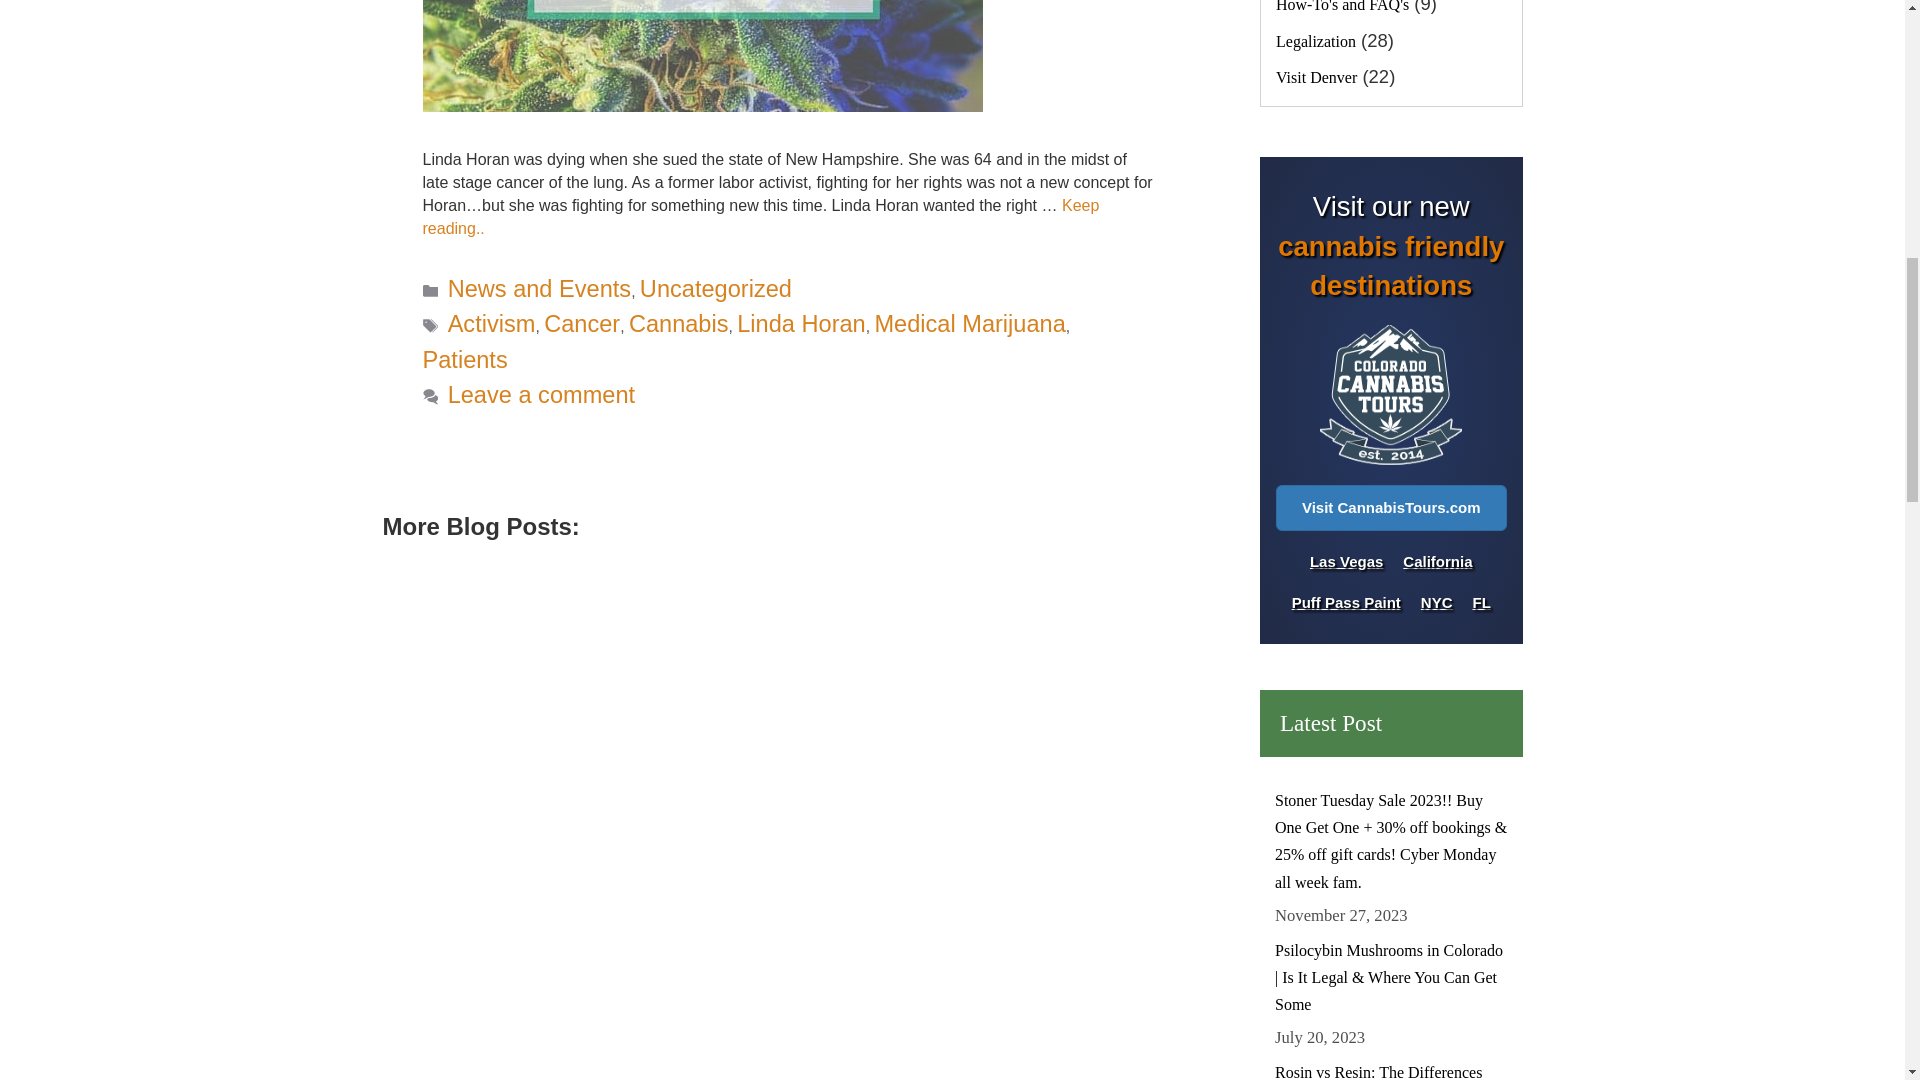 This screenshot has width=1920, height=1080. What do you see at coordinates (801, 324) in the screenshot?
I see `Linda Horan` at bounding box center [801, 324].